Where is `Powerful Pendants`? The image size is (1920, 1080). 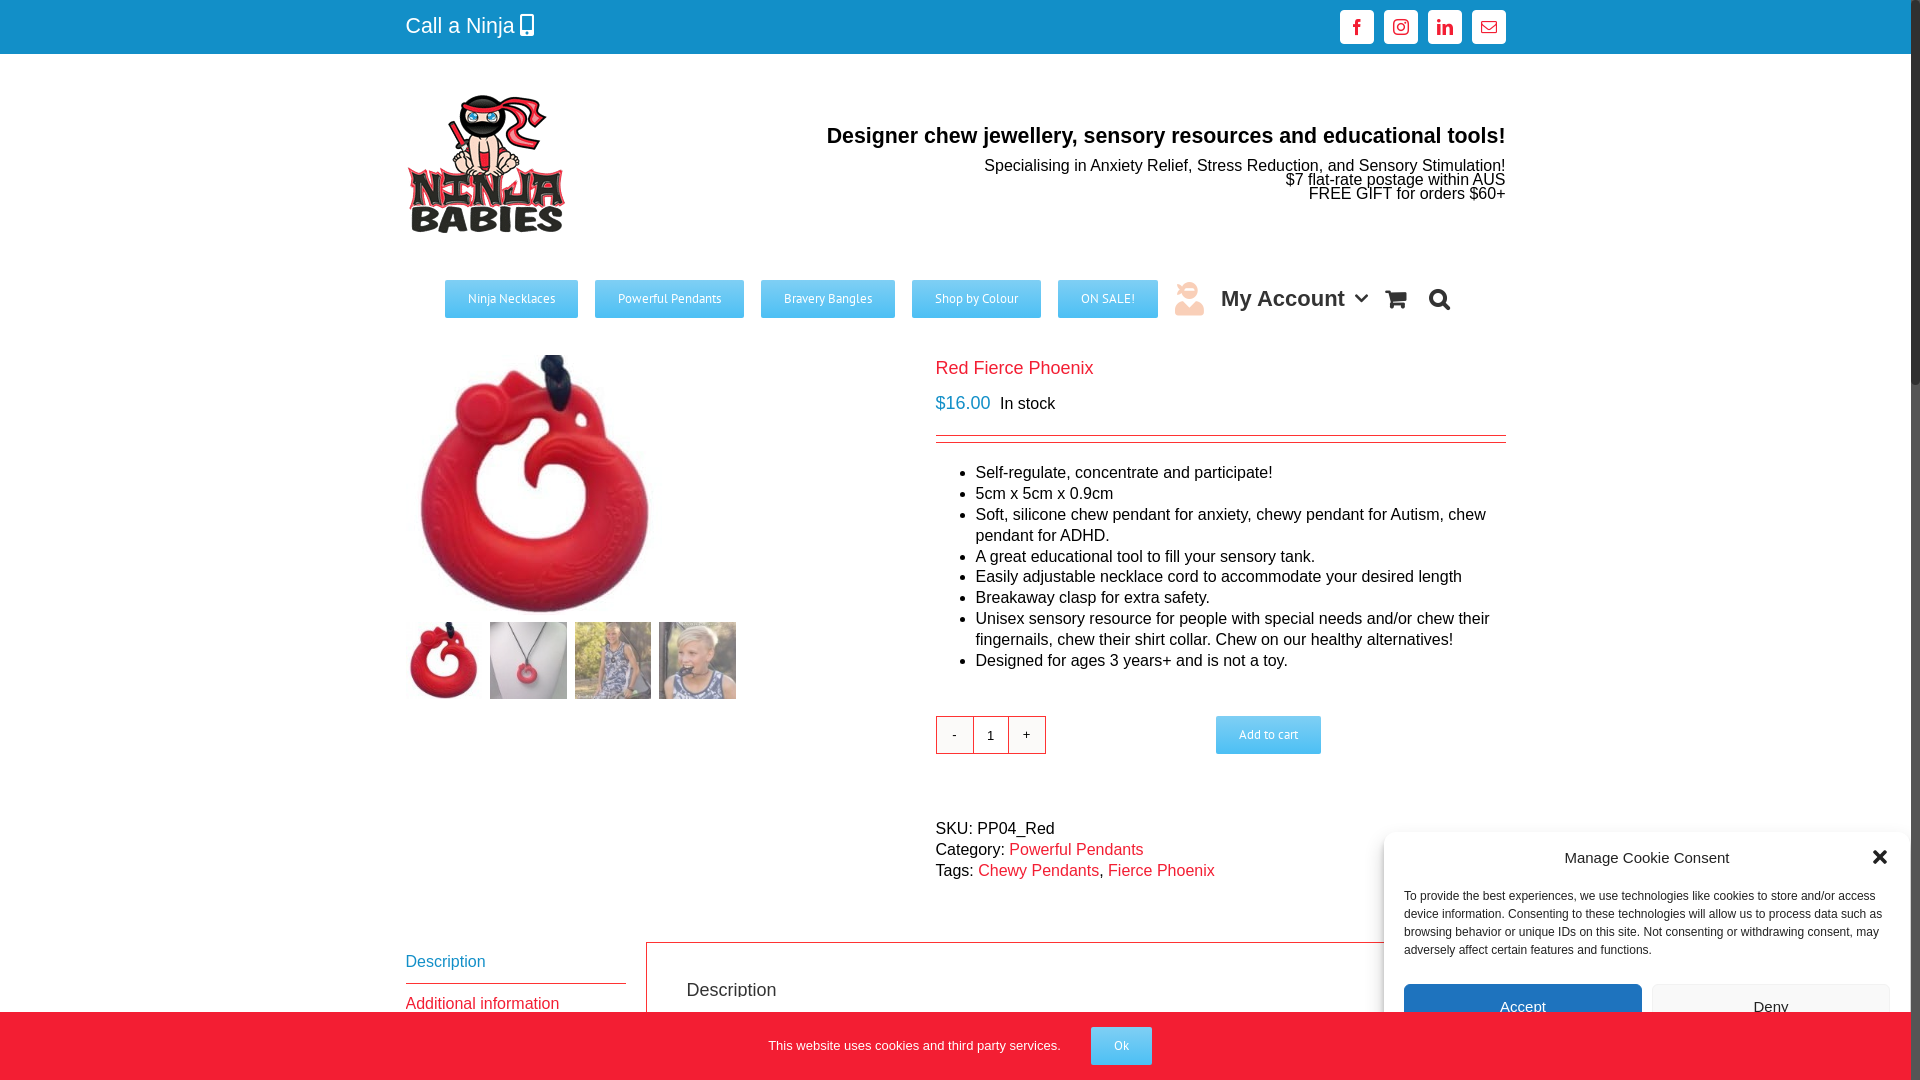
Powerful Pendants is located at coordinates (670, 298).